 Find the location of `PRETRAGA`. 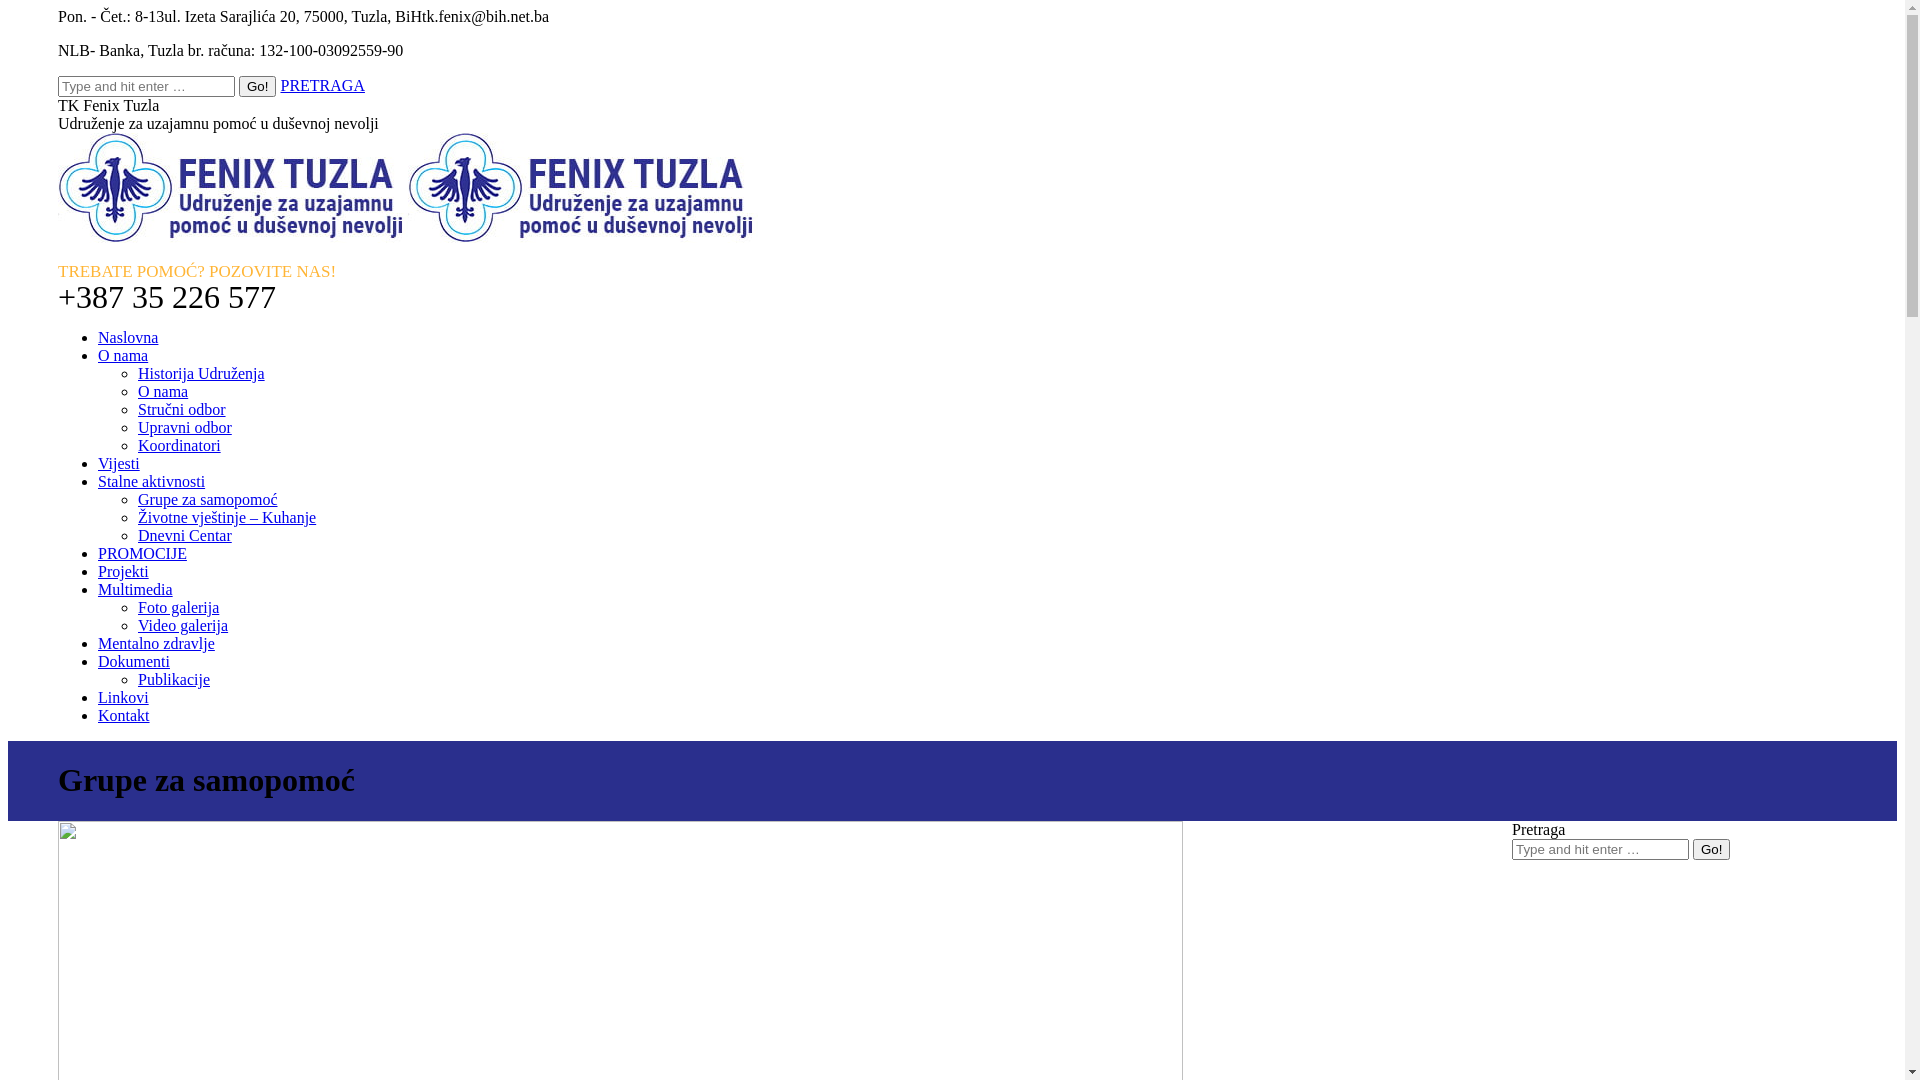

PRETRAGA is located at coordinates (322, 86).